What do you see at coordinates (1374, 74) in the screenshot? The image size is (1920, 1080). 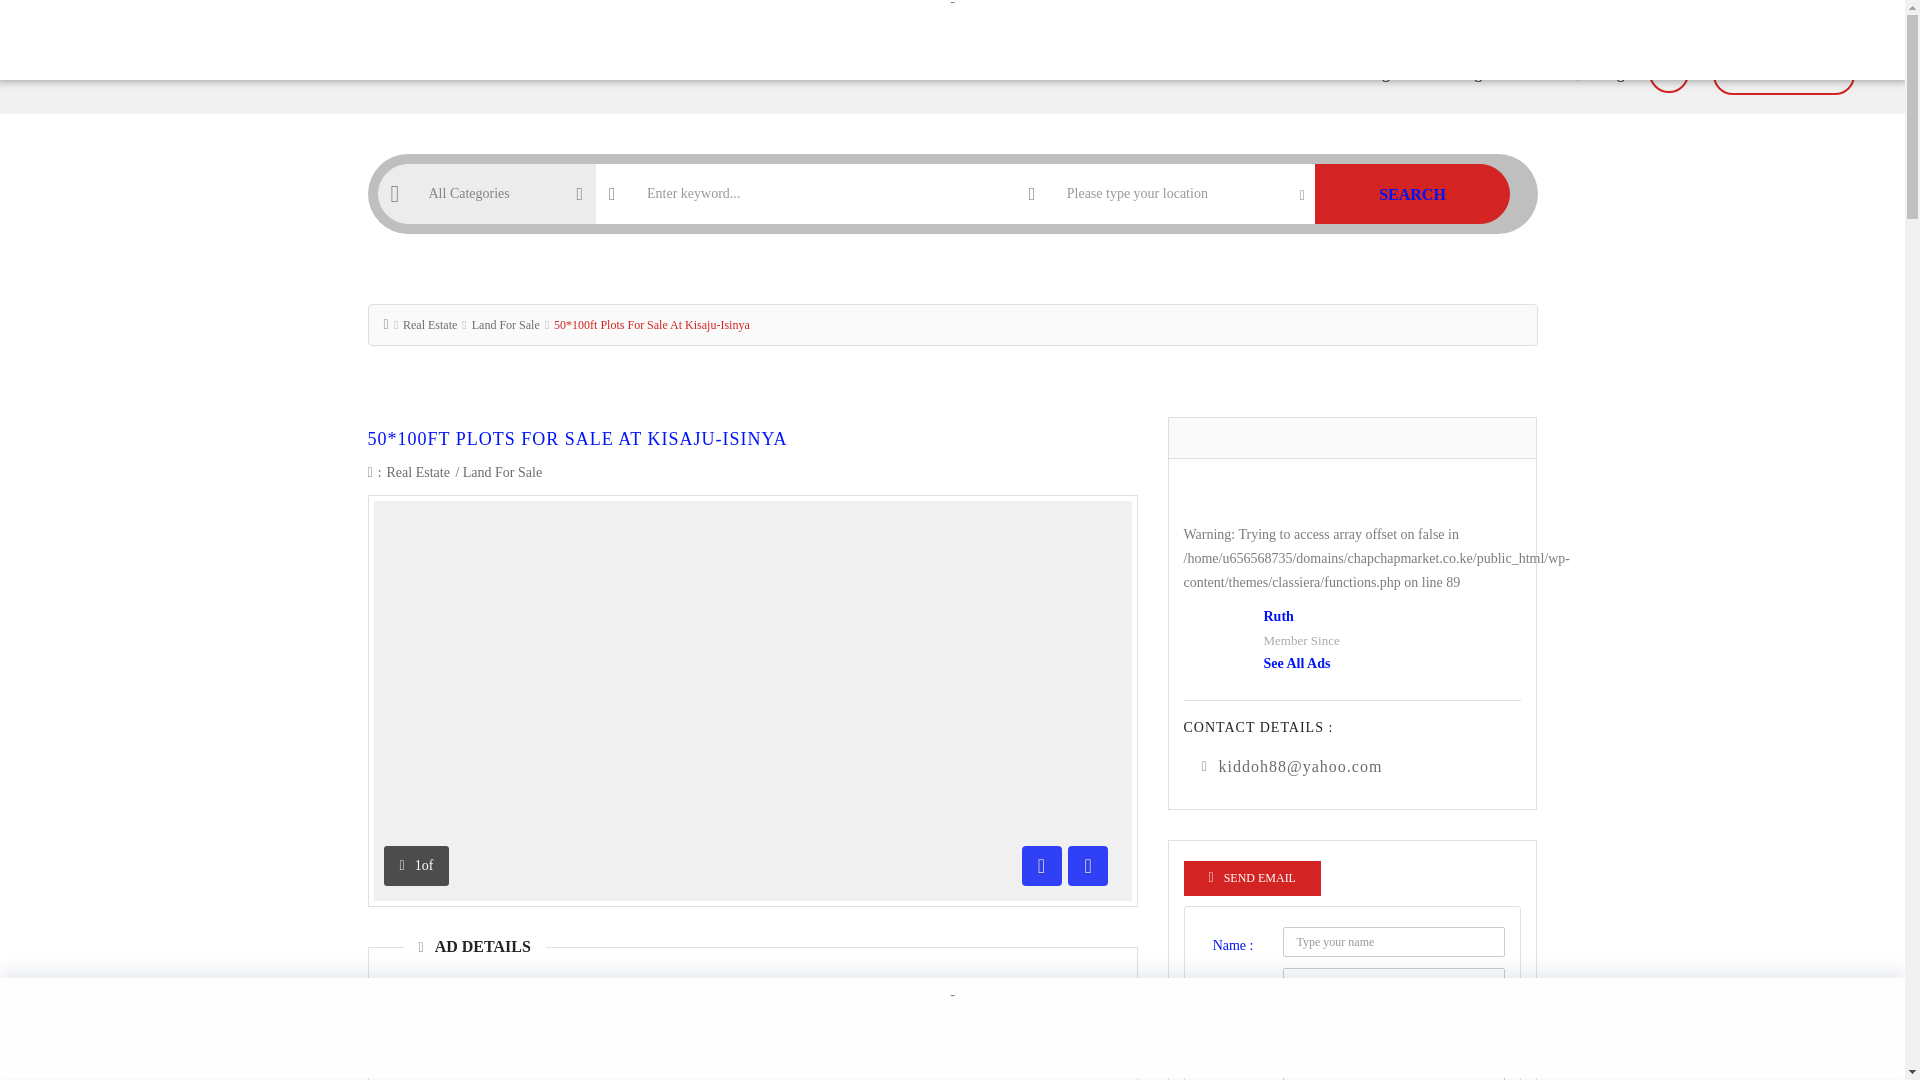 I see `All Categories` at bounding box center [1374, 74].